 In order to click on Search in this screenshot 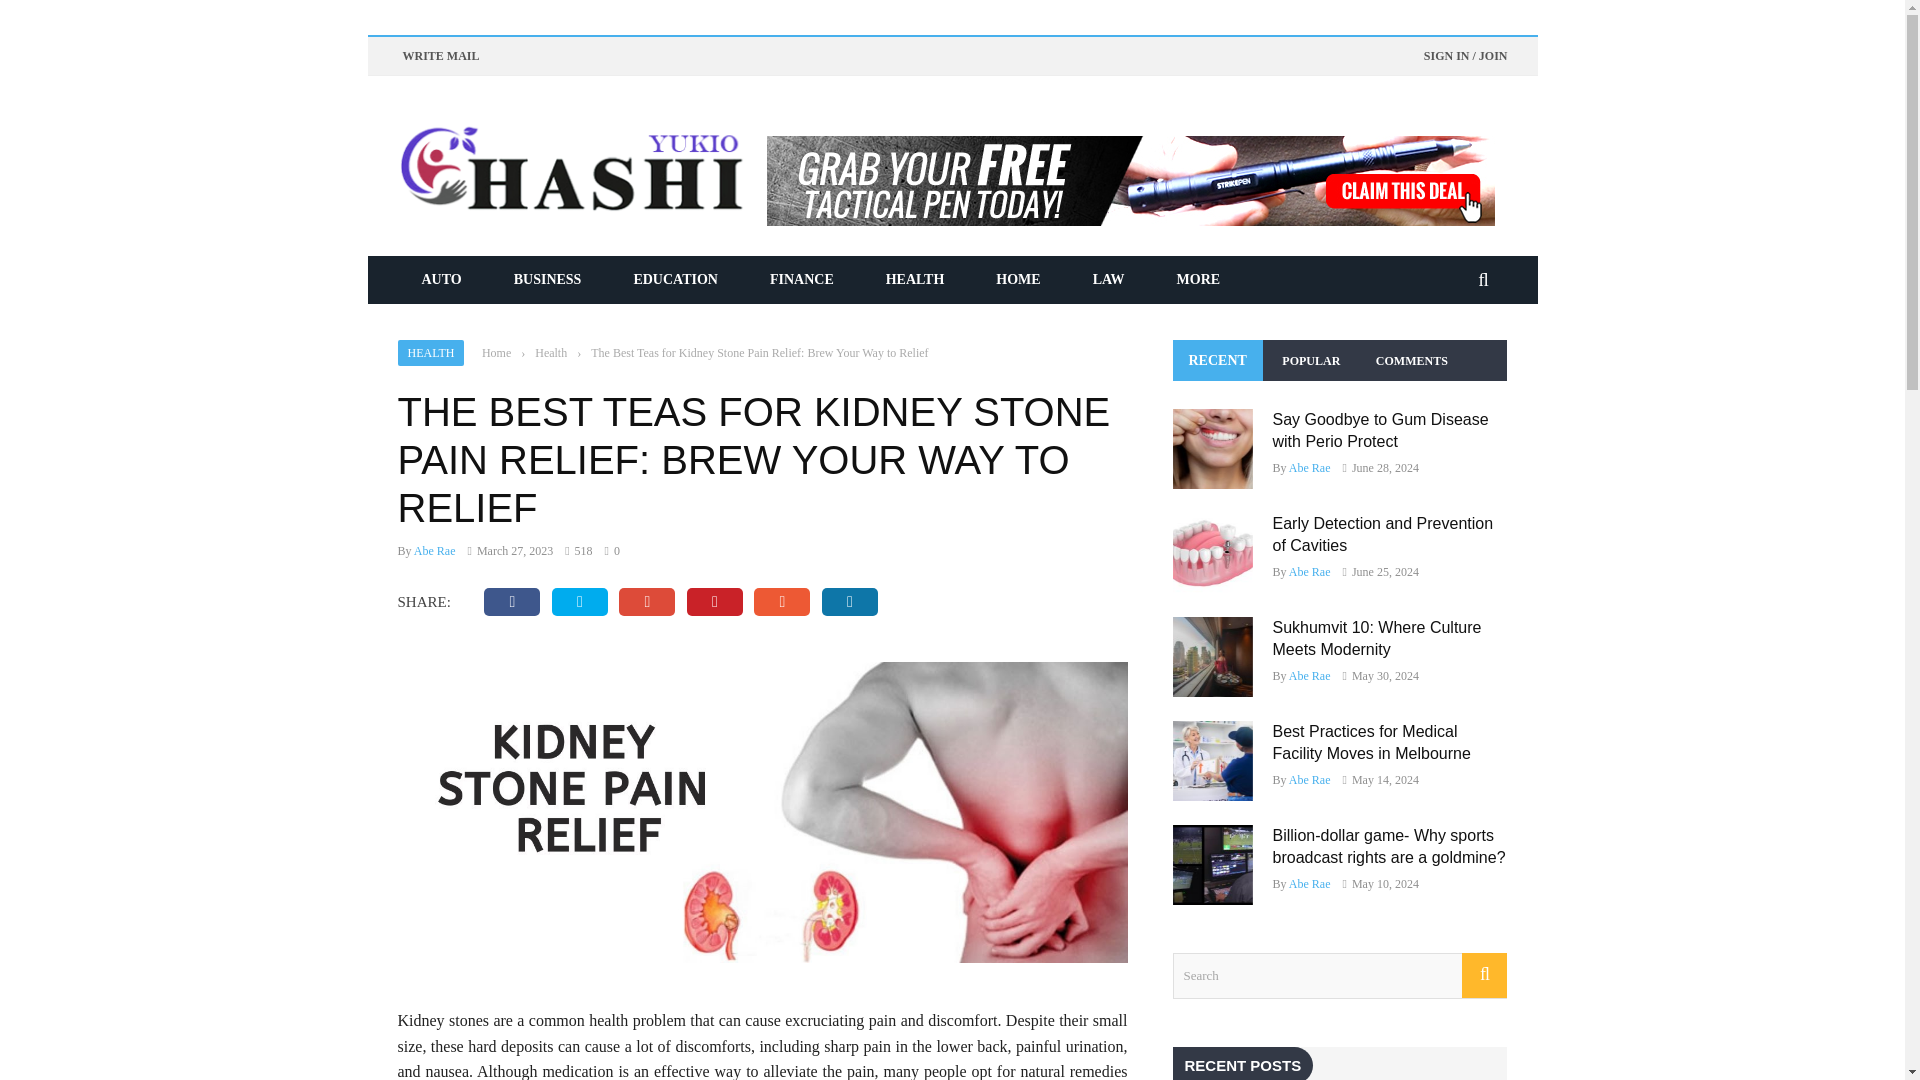, I will do `click(1339, 976)`.